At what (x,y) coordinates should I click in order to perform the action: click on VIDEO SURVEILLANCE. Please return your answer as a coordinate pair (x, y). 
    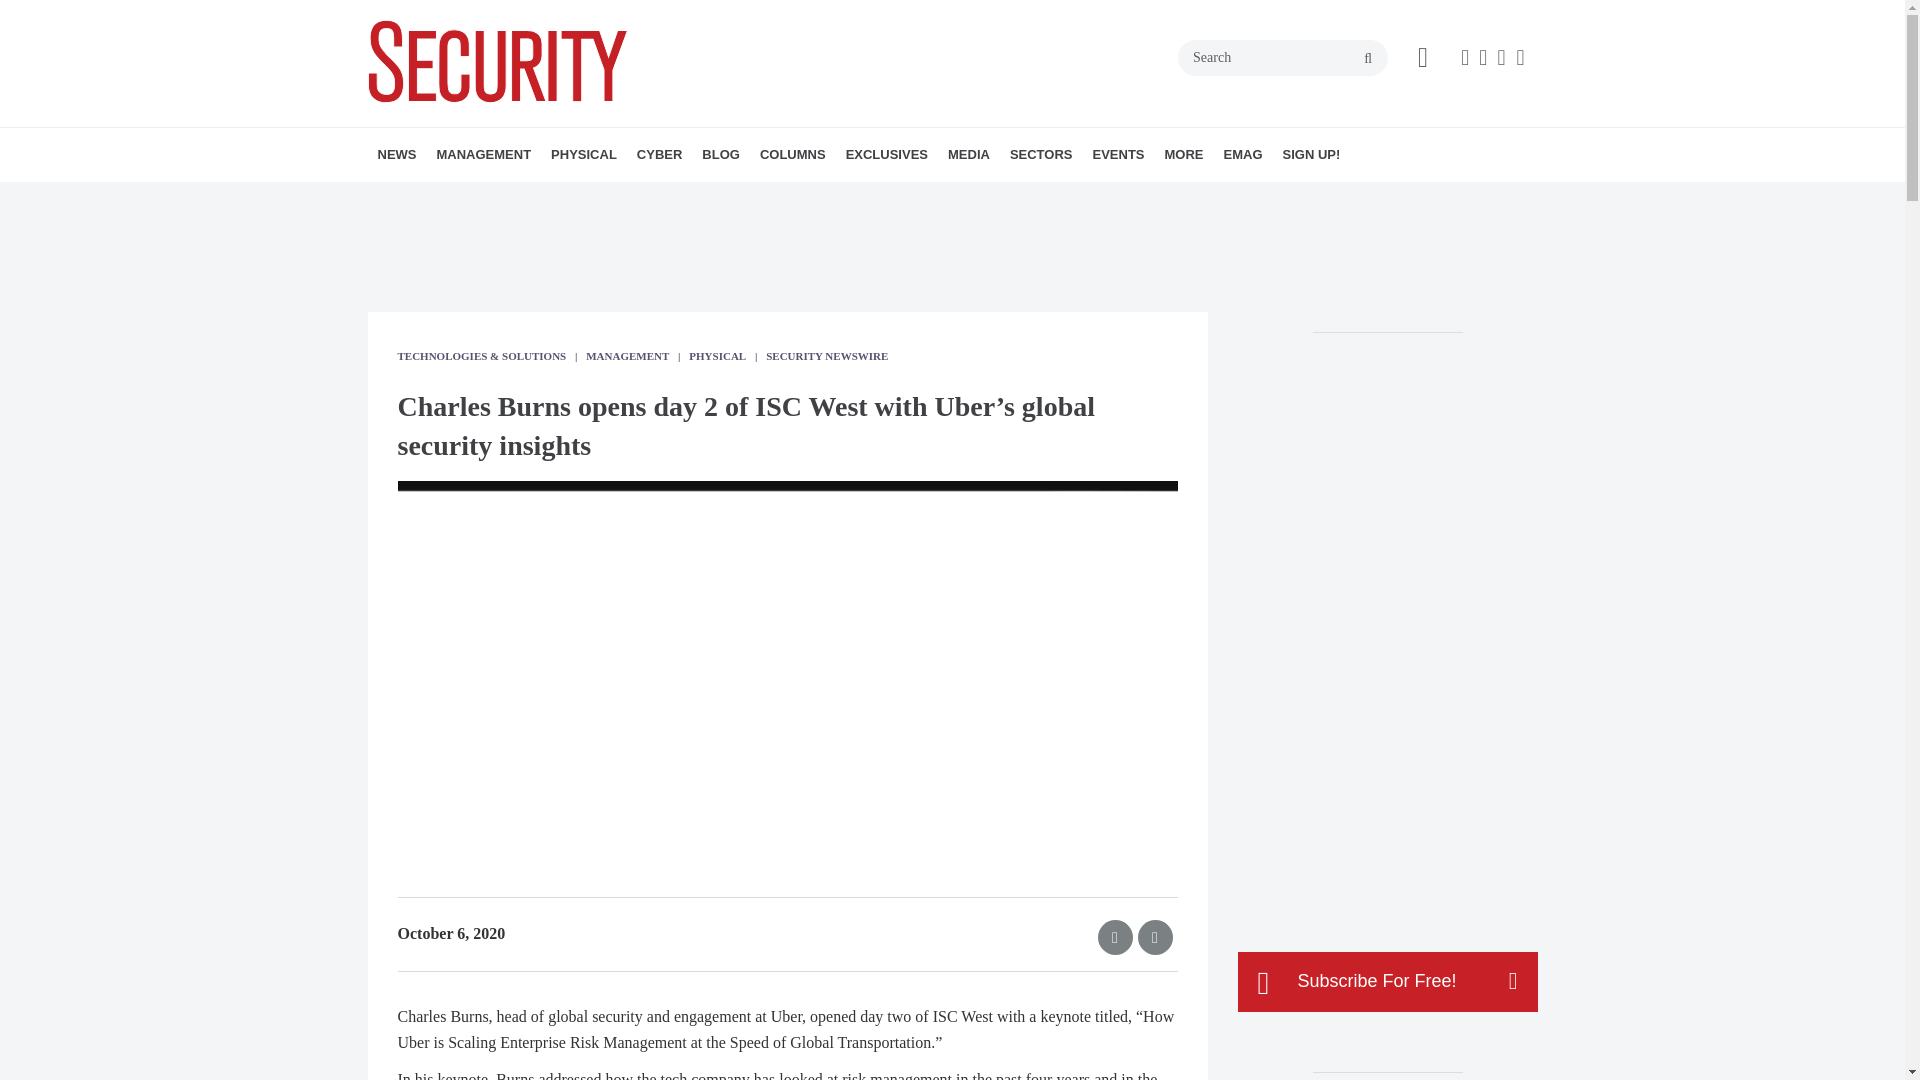
    Looking at the image, I should click on (676, 198).